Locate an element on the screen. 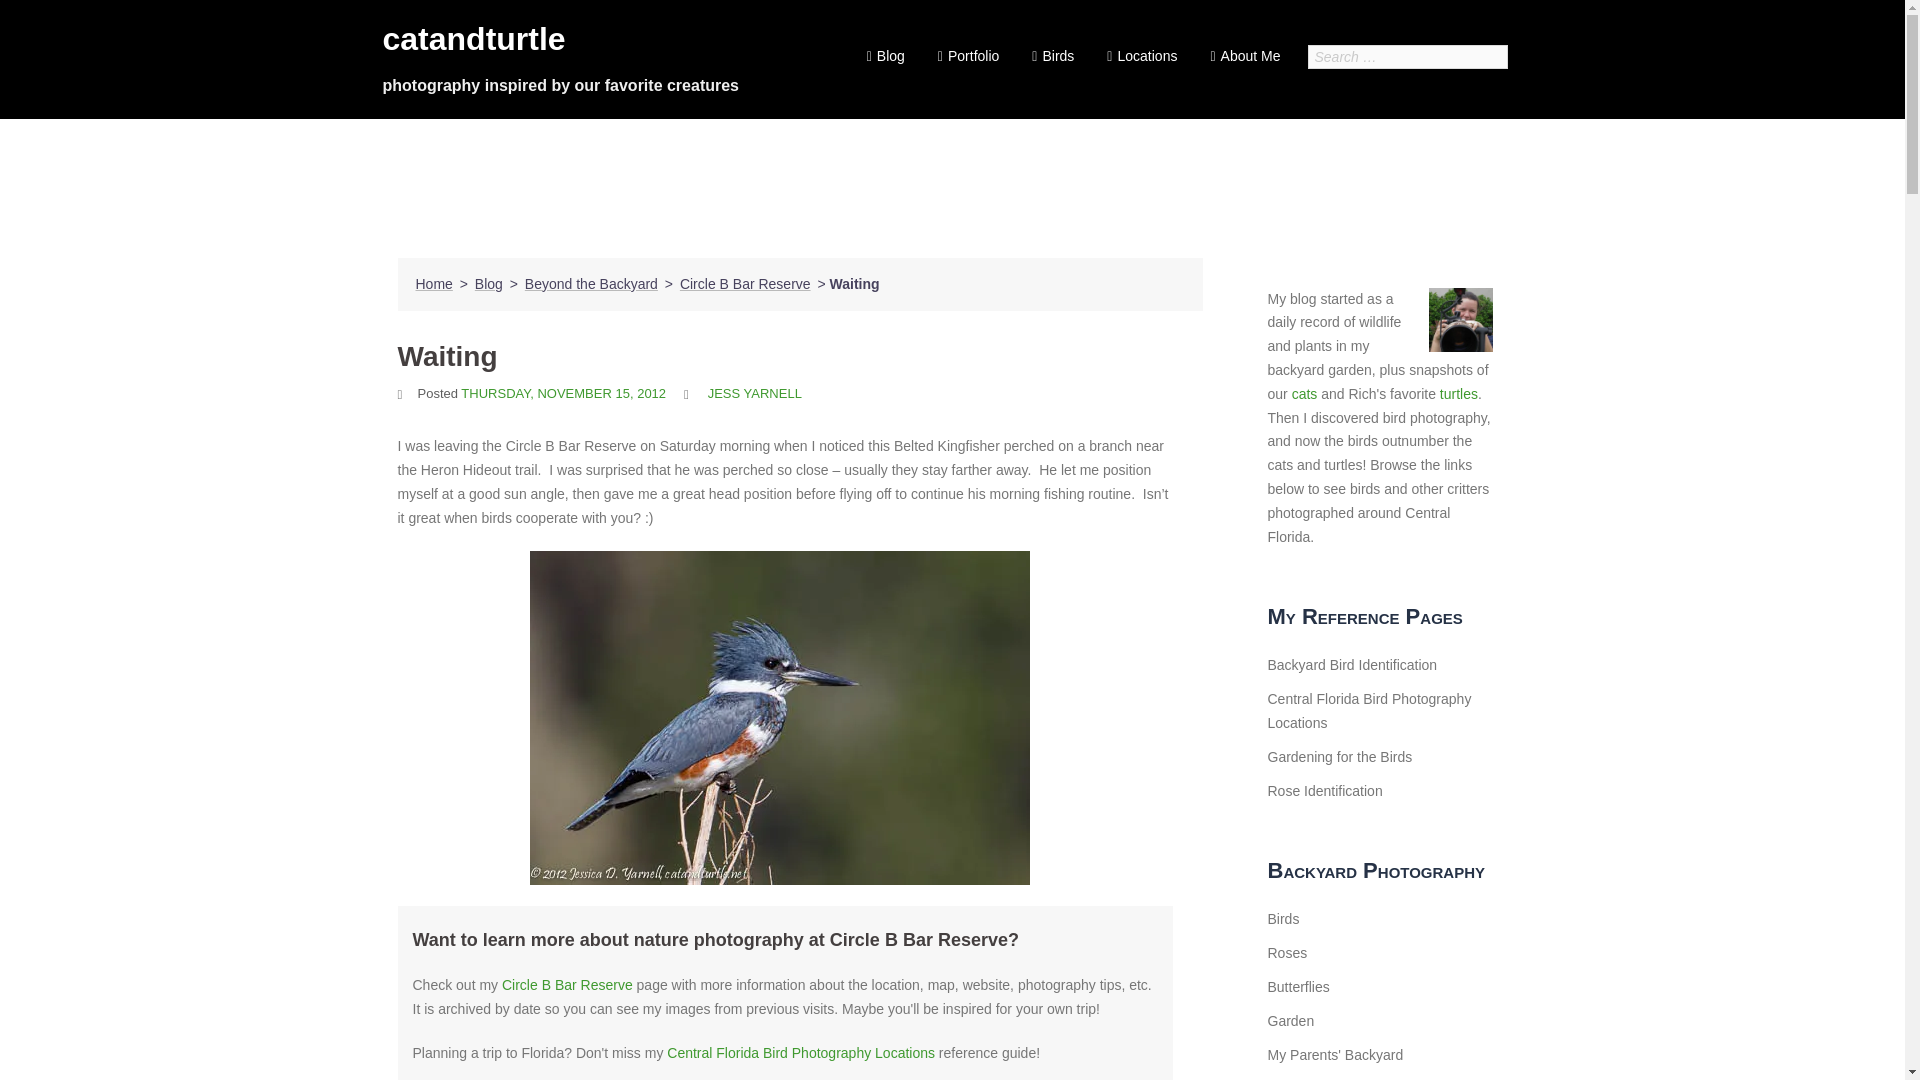 The image size is (1920, 1080). Search is located at coordinates (62, 24).